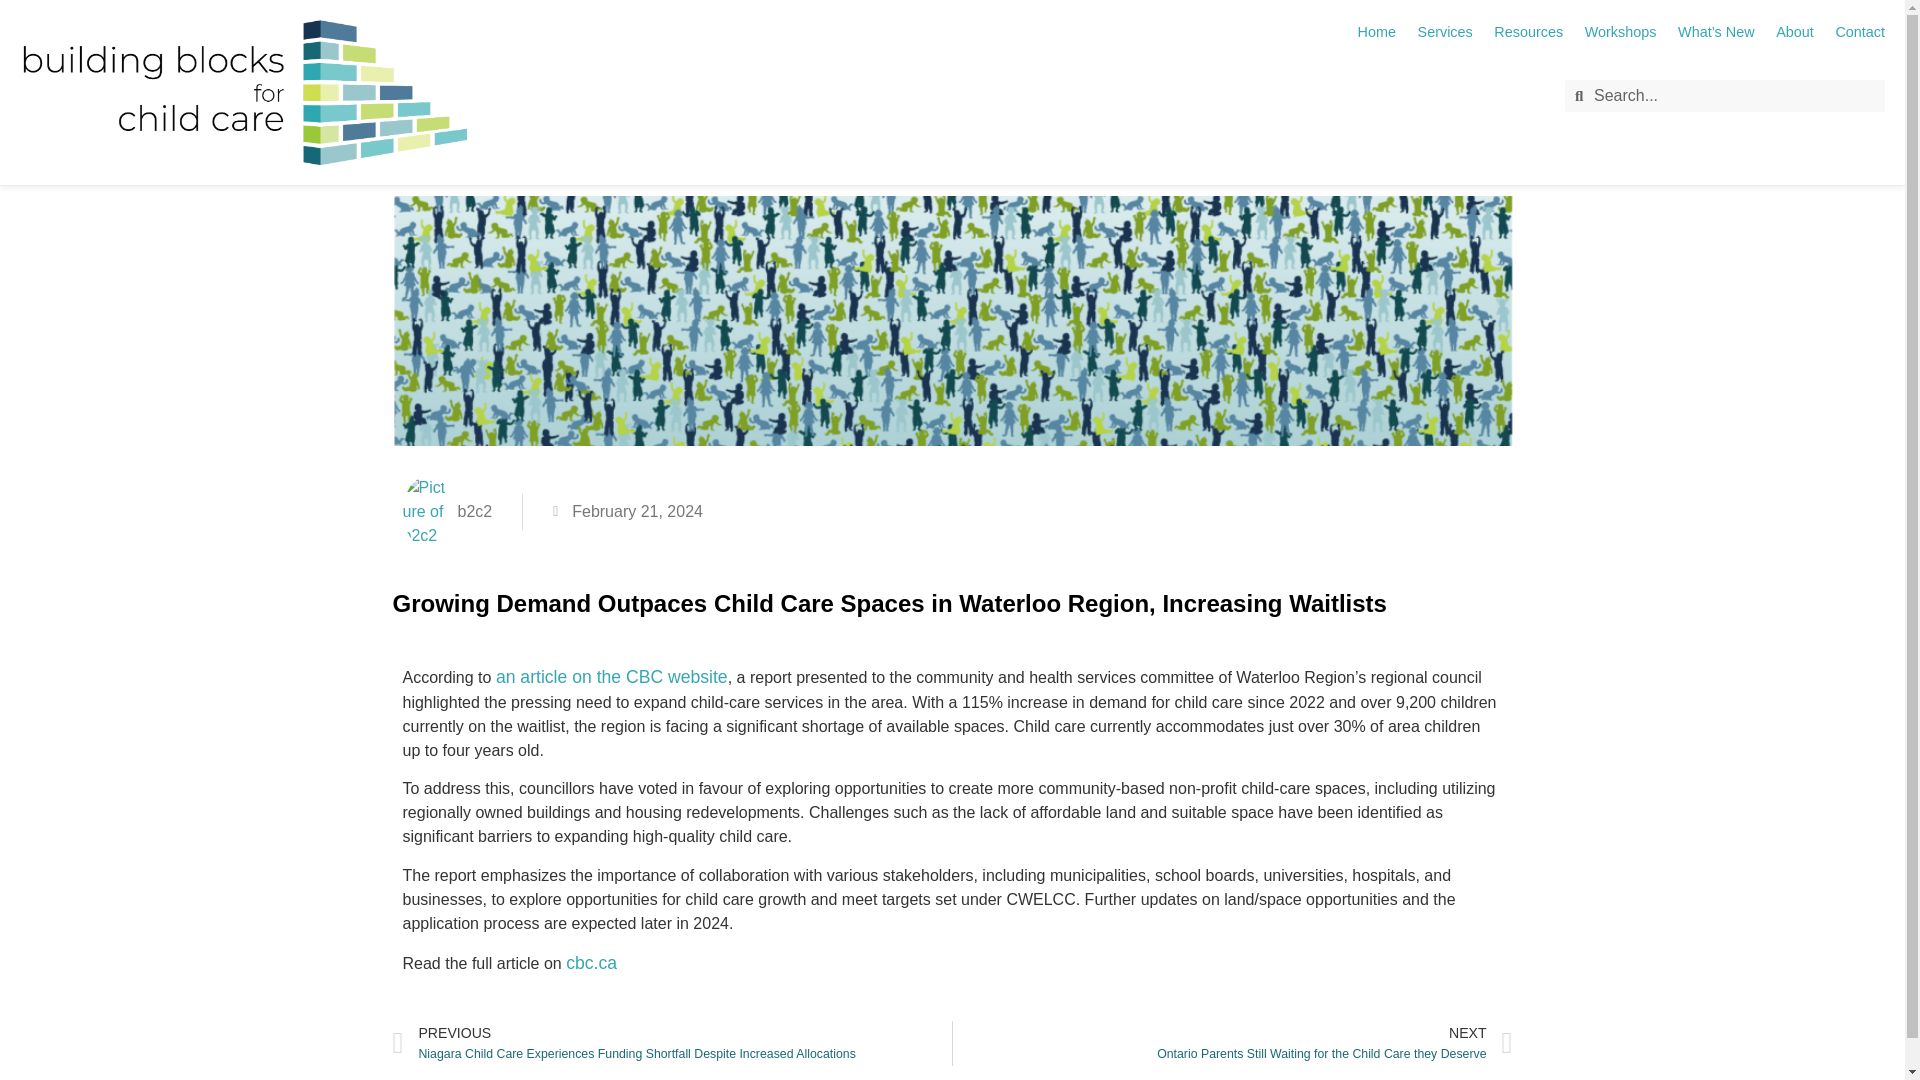 This screenshot has width=1920, height=1080. What do you see at coordinates (1795, 32) in the screenshot?
I see `About` at bounding box center [1795, 32].